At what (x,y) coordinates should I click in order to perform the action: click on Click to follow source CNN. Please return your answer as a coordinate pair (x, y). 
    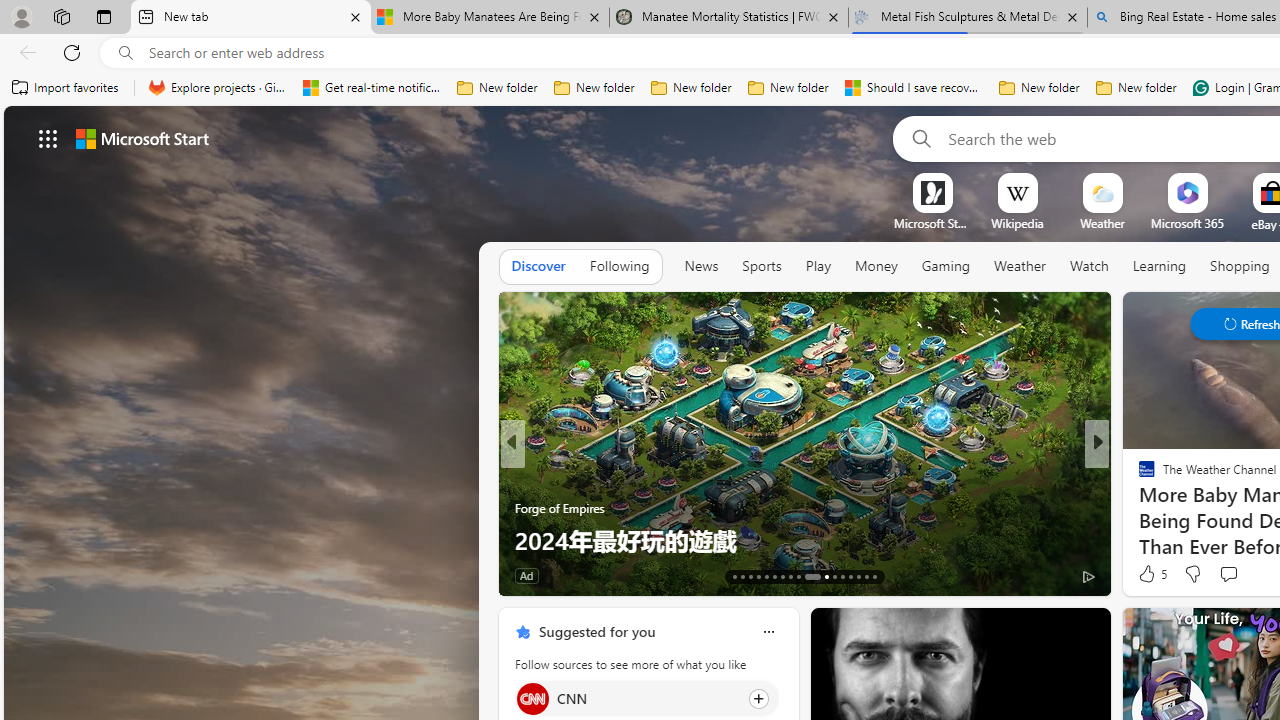
    Looking at the image, I should click on (646, 698).